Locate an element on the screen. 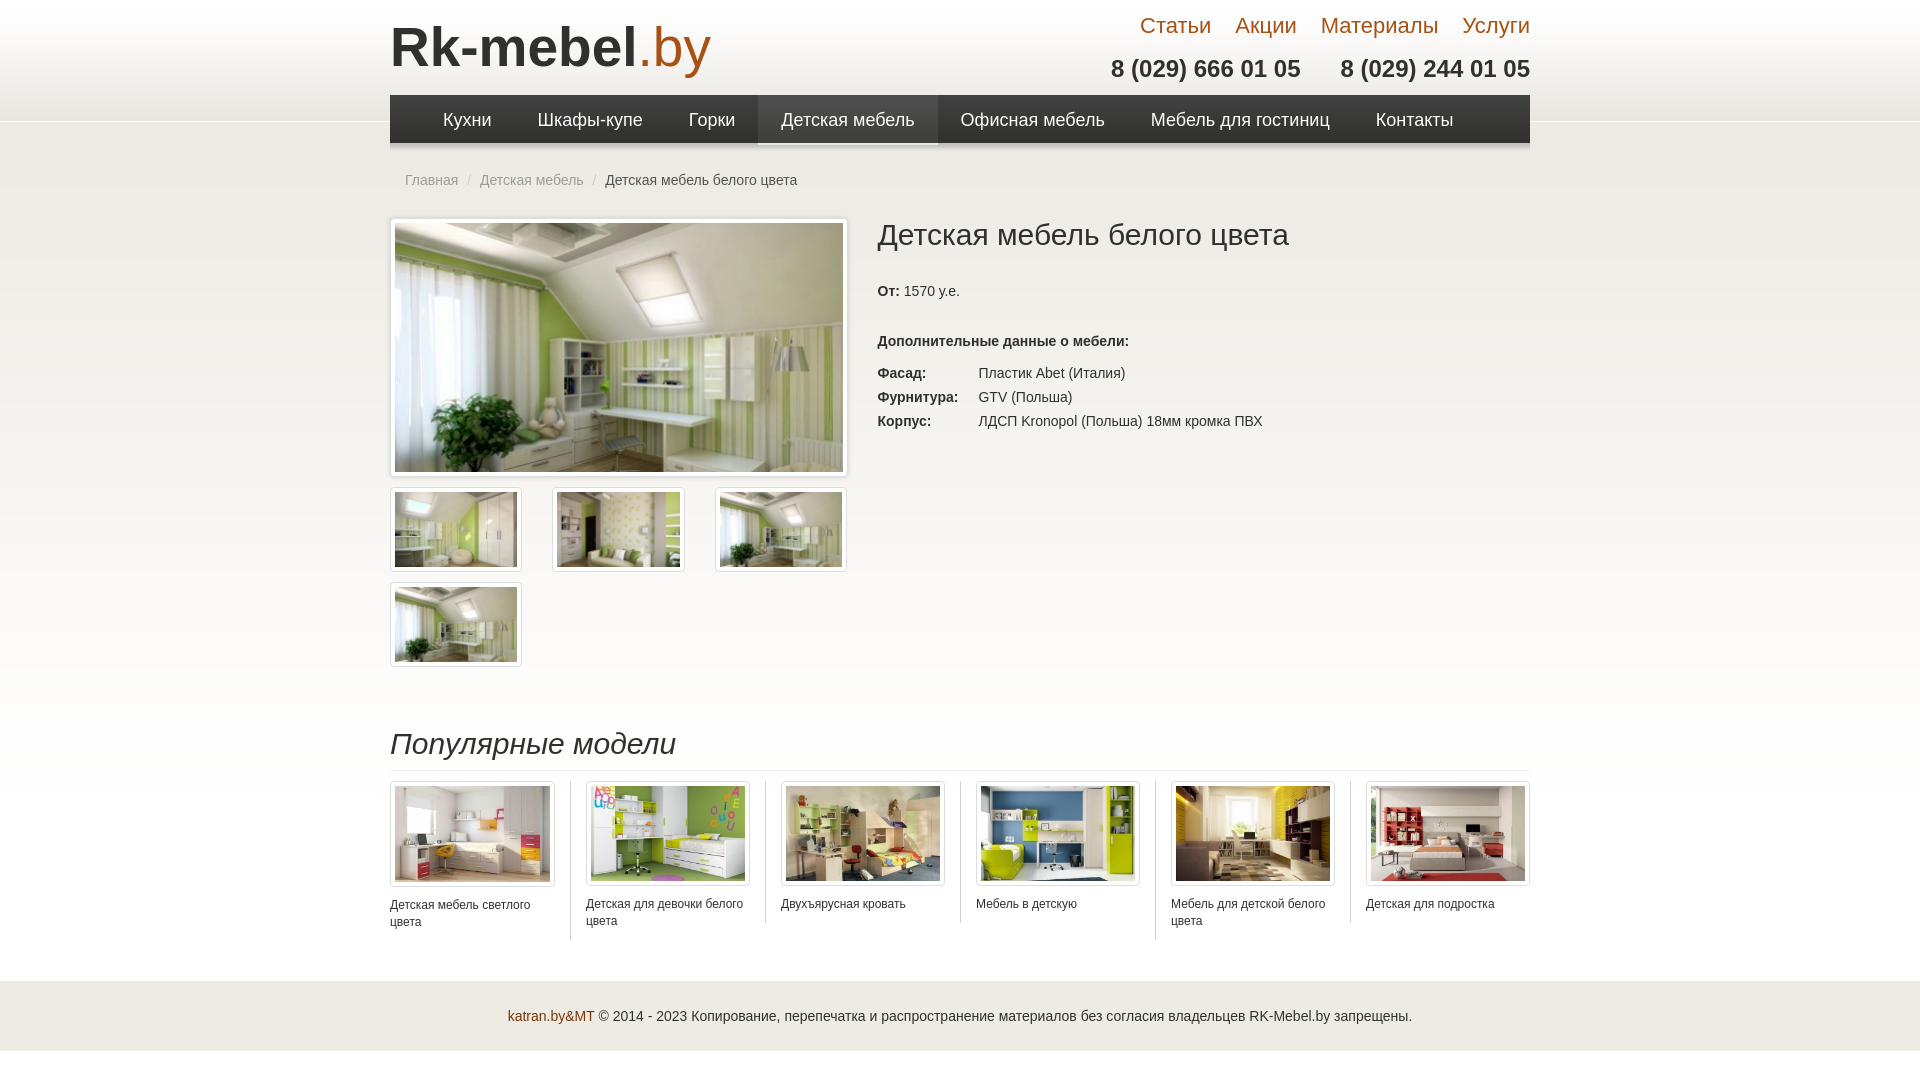 Image resolution: width=1920 pixels, height=1080 pixels. Rk-mebel.by is located at coordinates (550, 46).